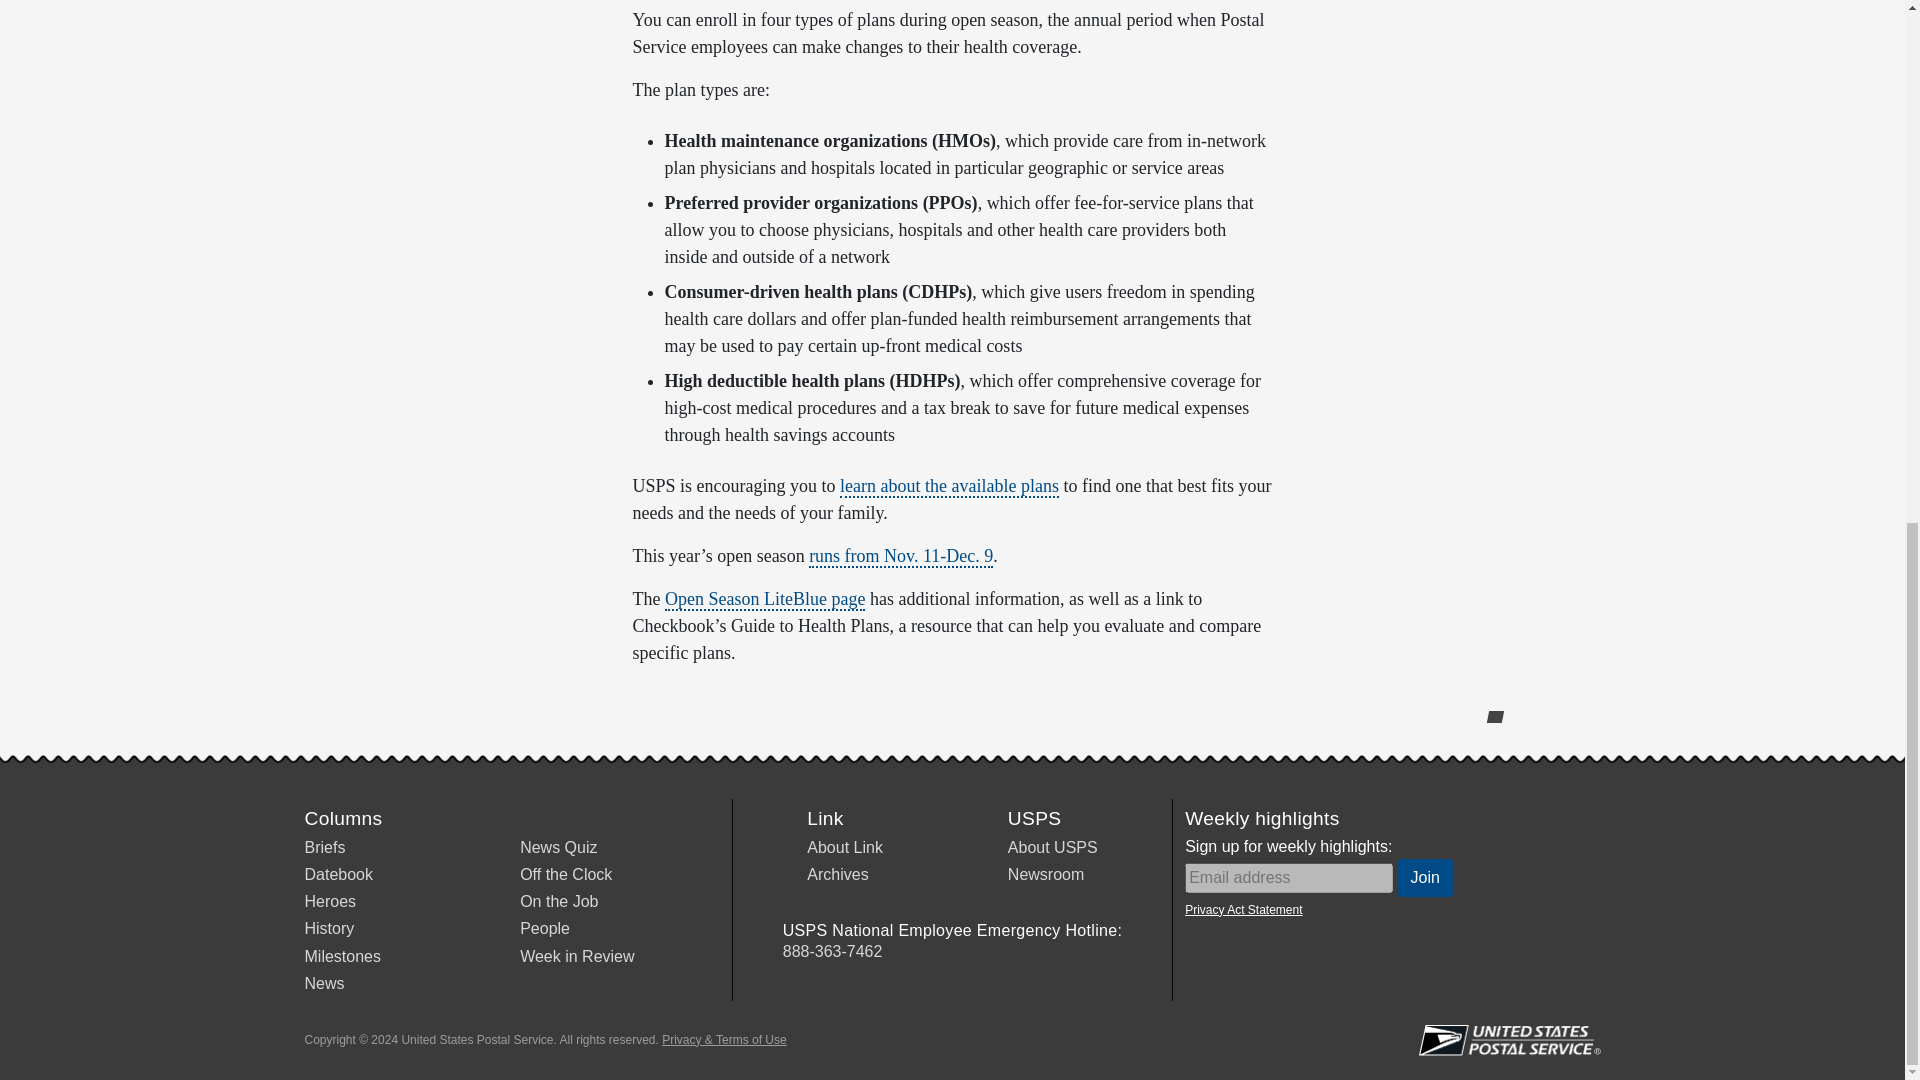  What do you see at coordinates (900, 557) in the screenshot?
I see `runs from Nov. 11-Dec. 9` at bounding box center [900, 557].